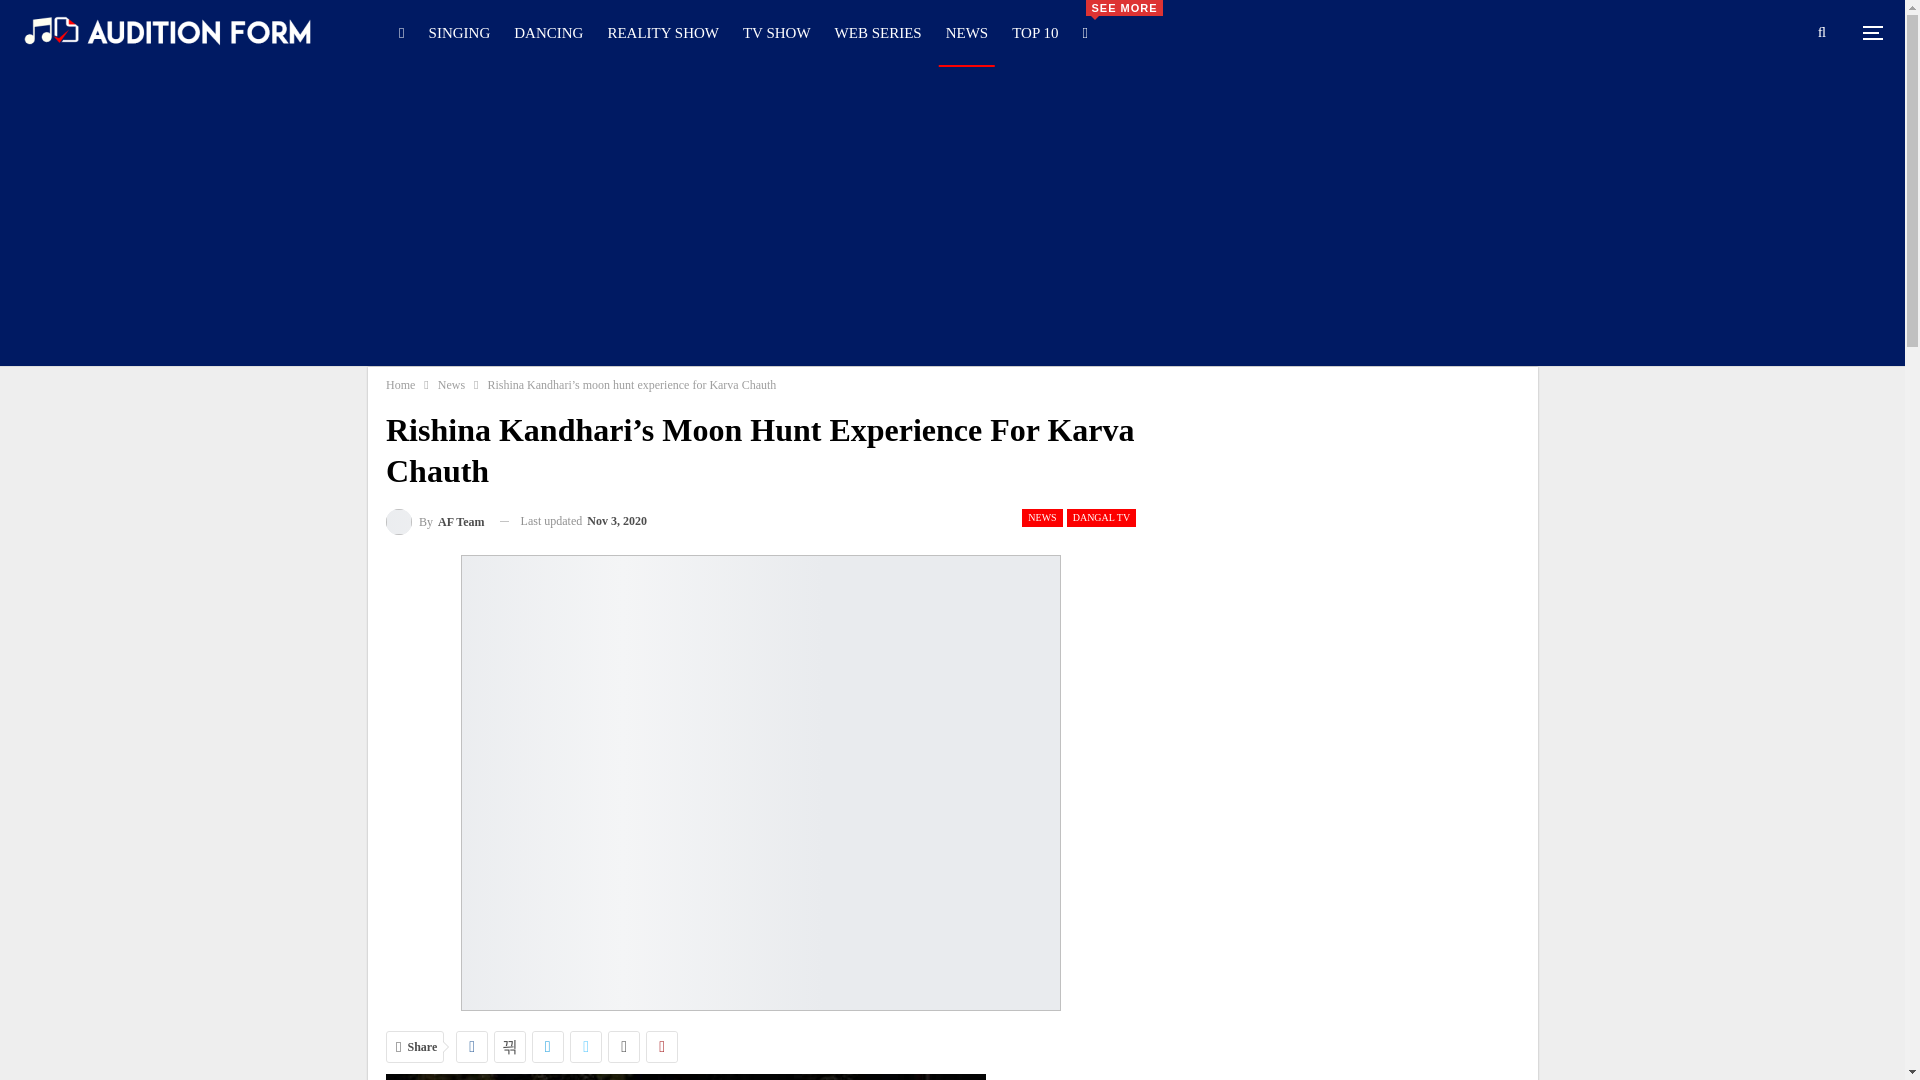 The width and height of the screenshot is (1920, 1080). What do you see at coordinates (548, 32) in the screenshot?
I see `DANCING` at bounding box center [548, 32].